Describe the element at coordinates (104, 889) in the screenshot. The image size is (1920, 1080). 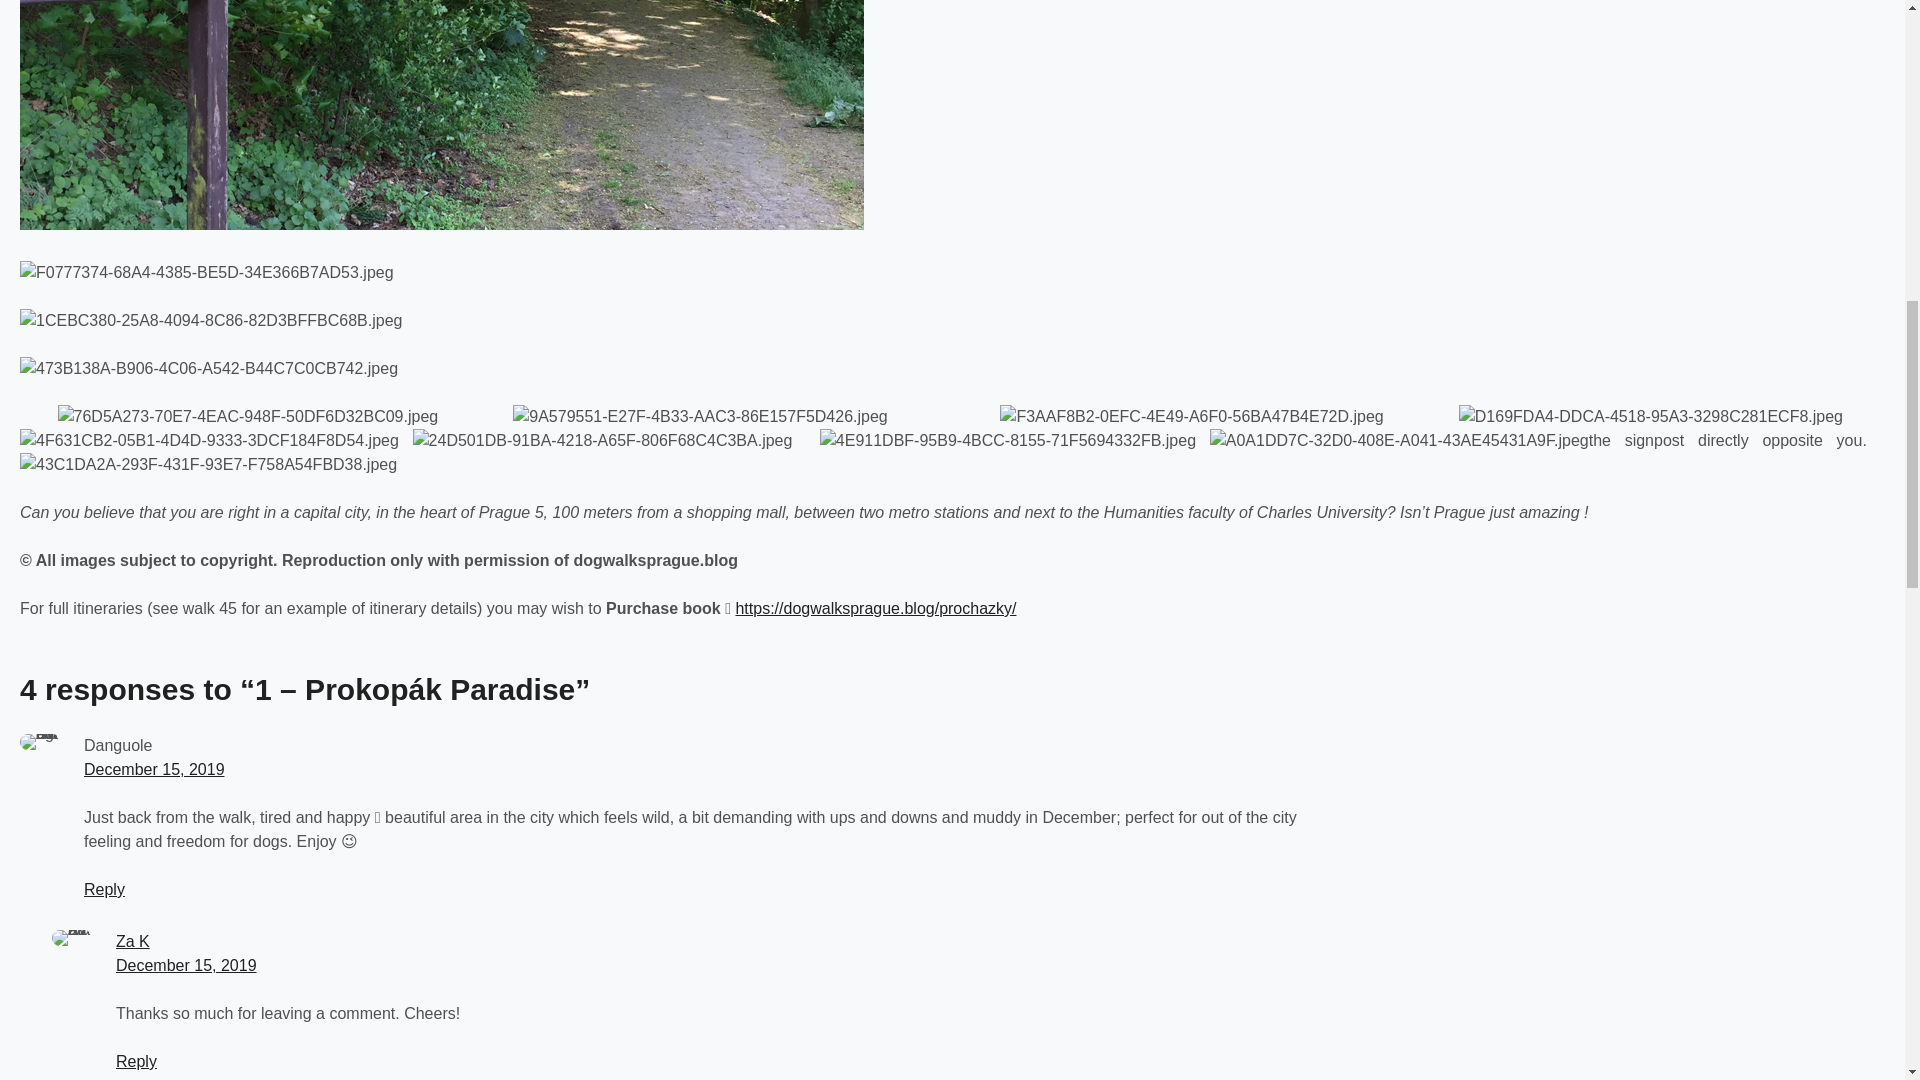
I see `Reply` at that location.